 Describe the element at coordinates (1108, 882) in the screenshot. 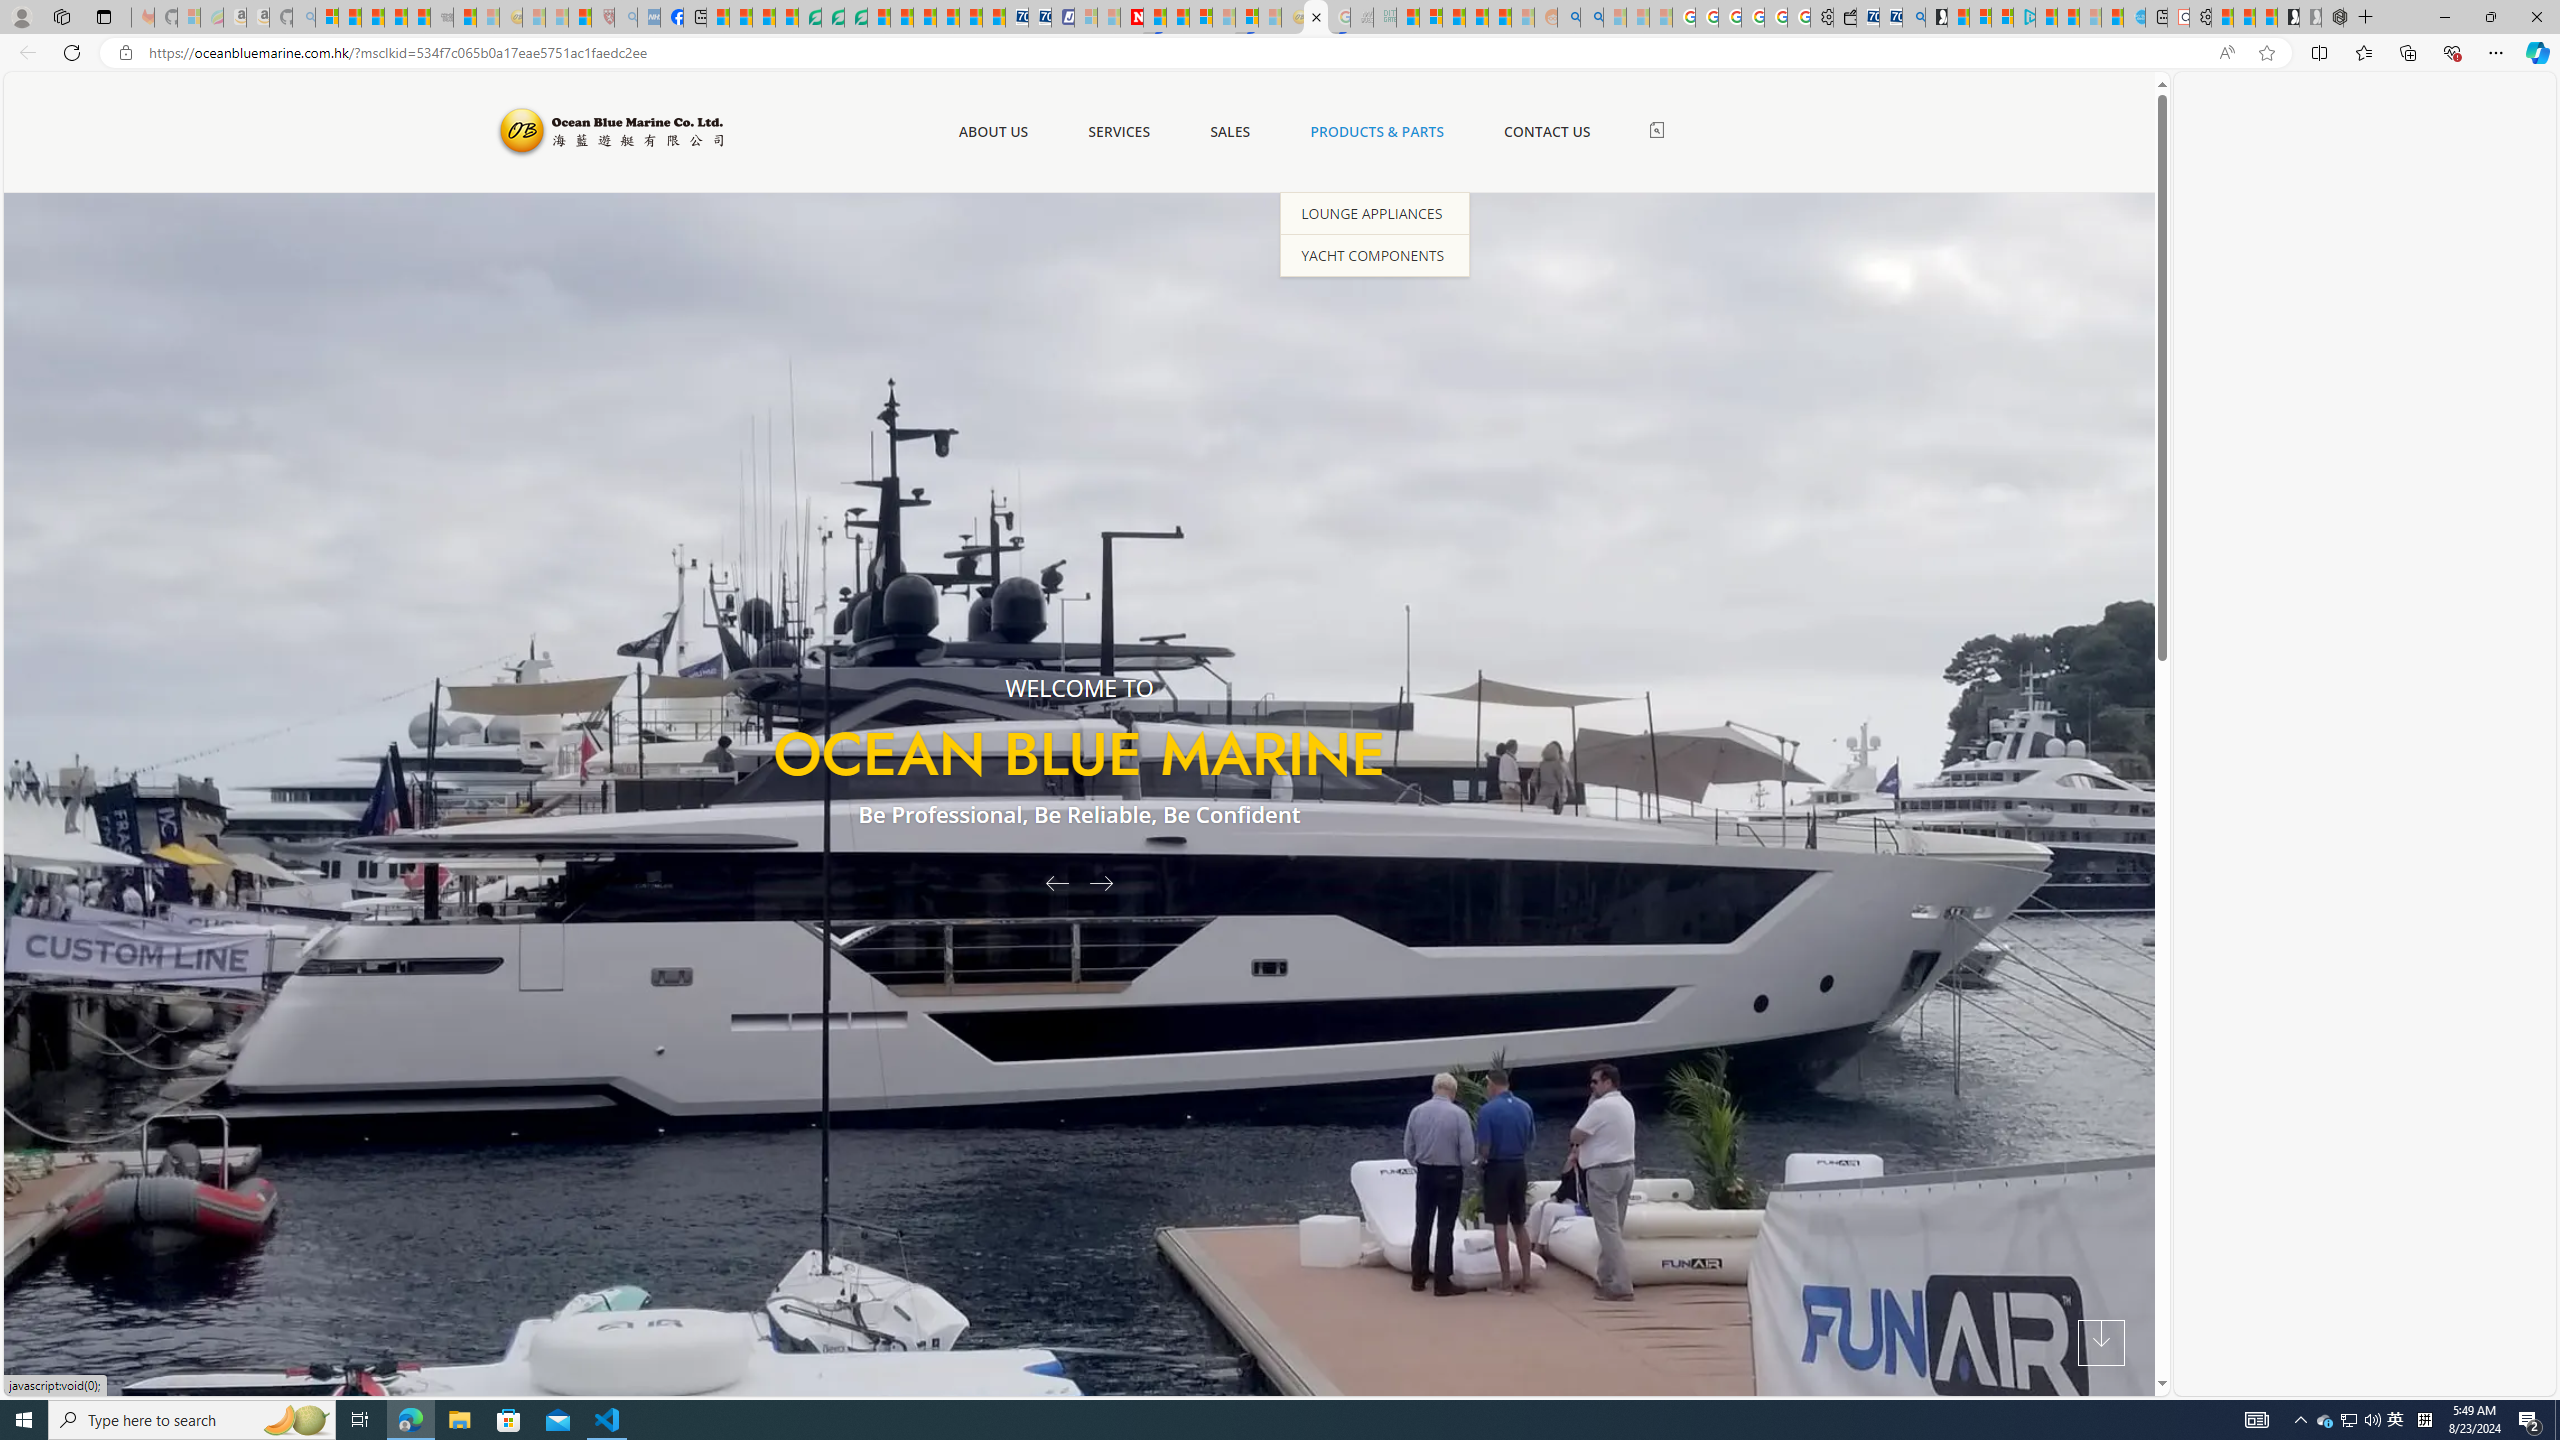

I see `Next Slide` at that location.